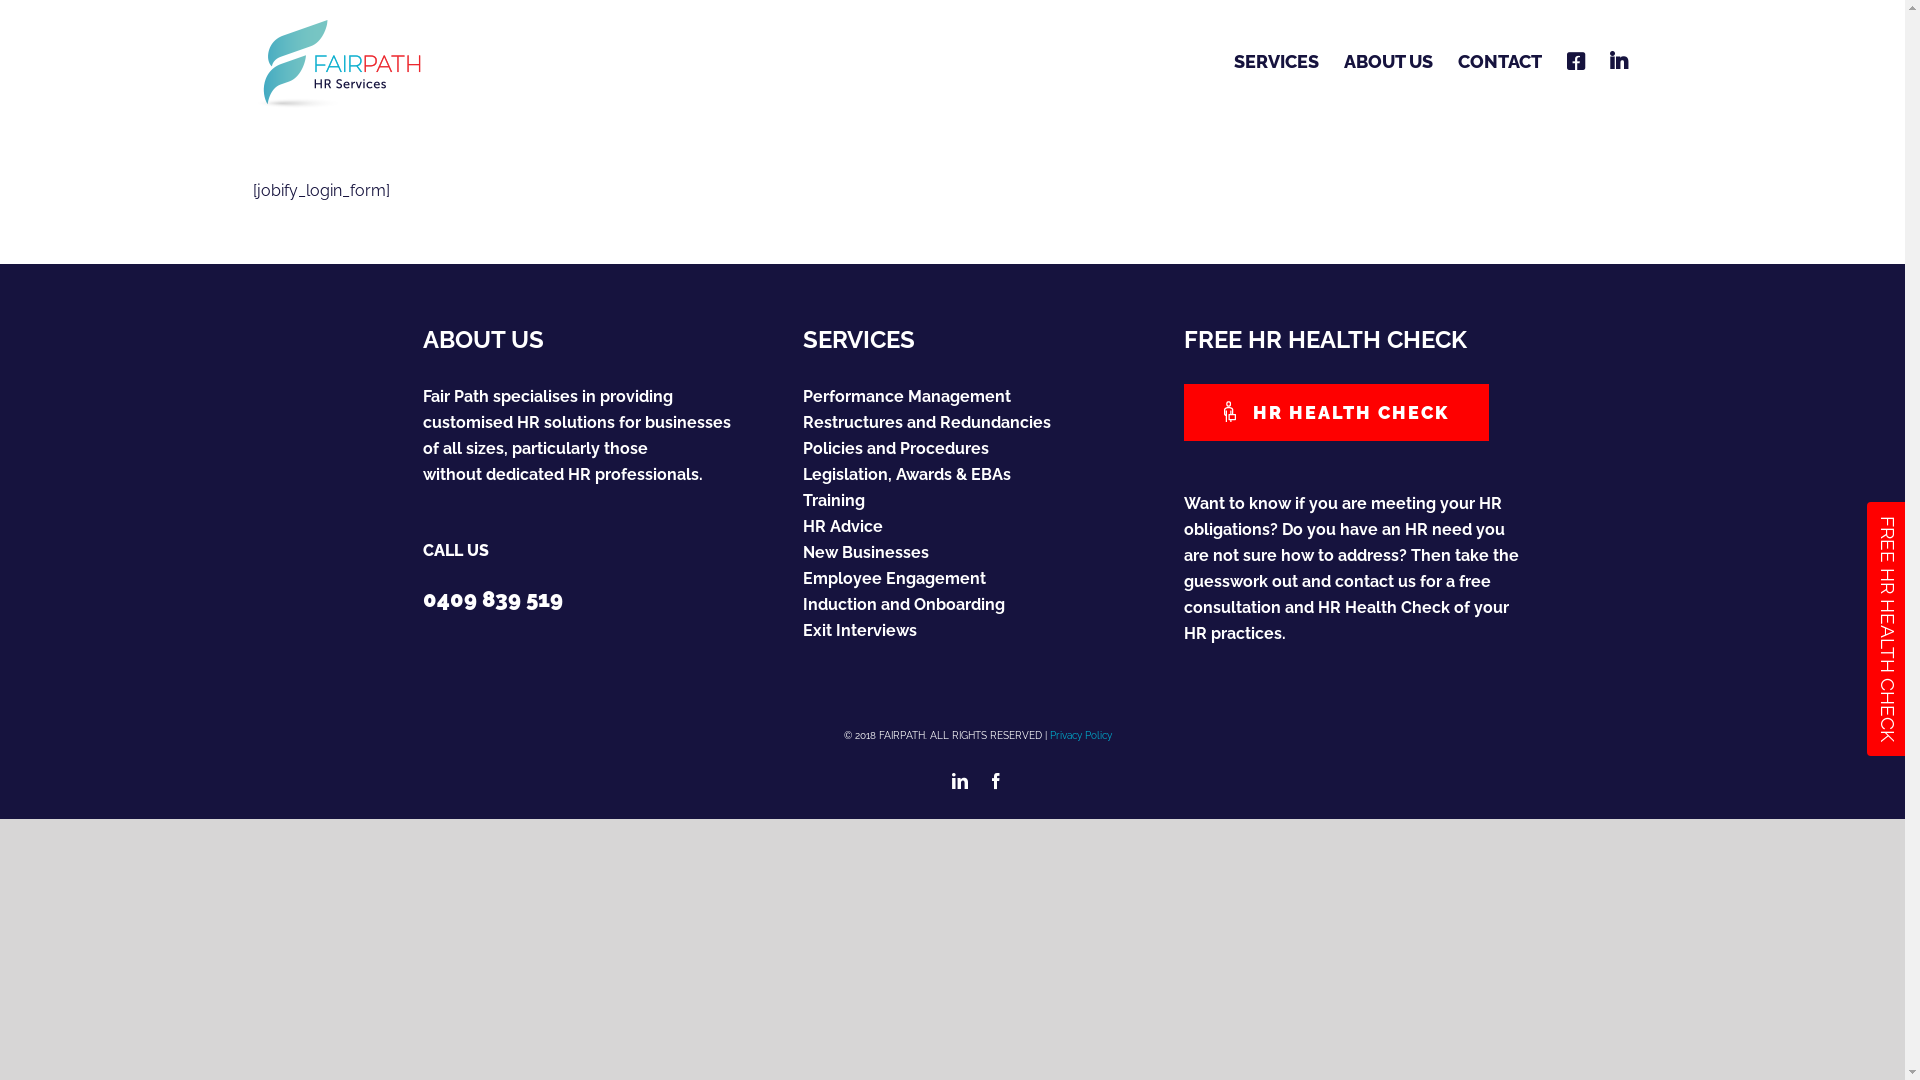 Image resolution: width=1920 pixels, height=1080 pixels. I want to click on Employee Engagement, so click(978, 579).